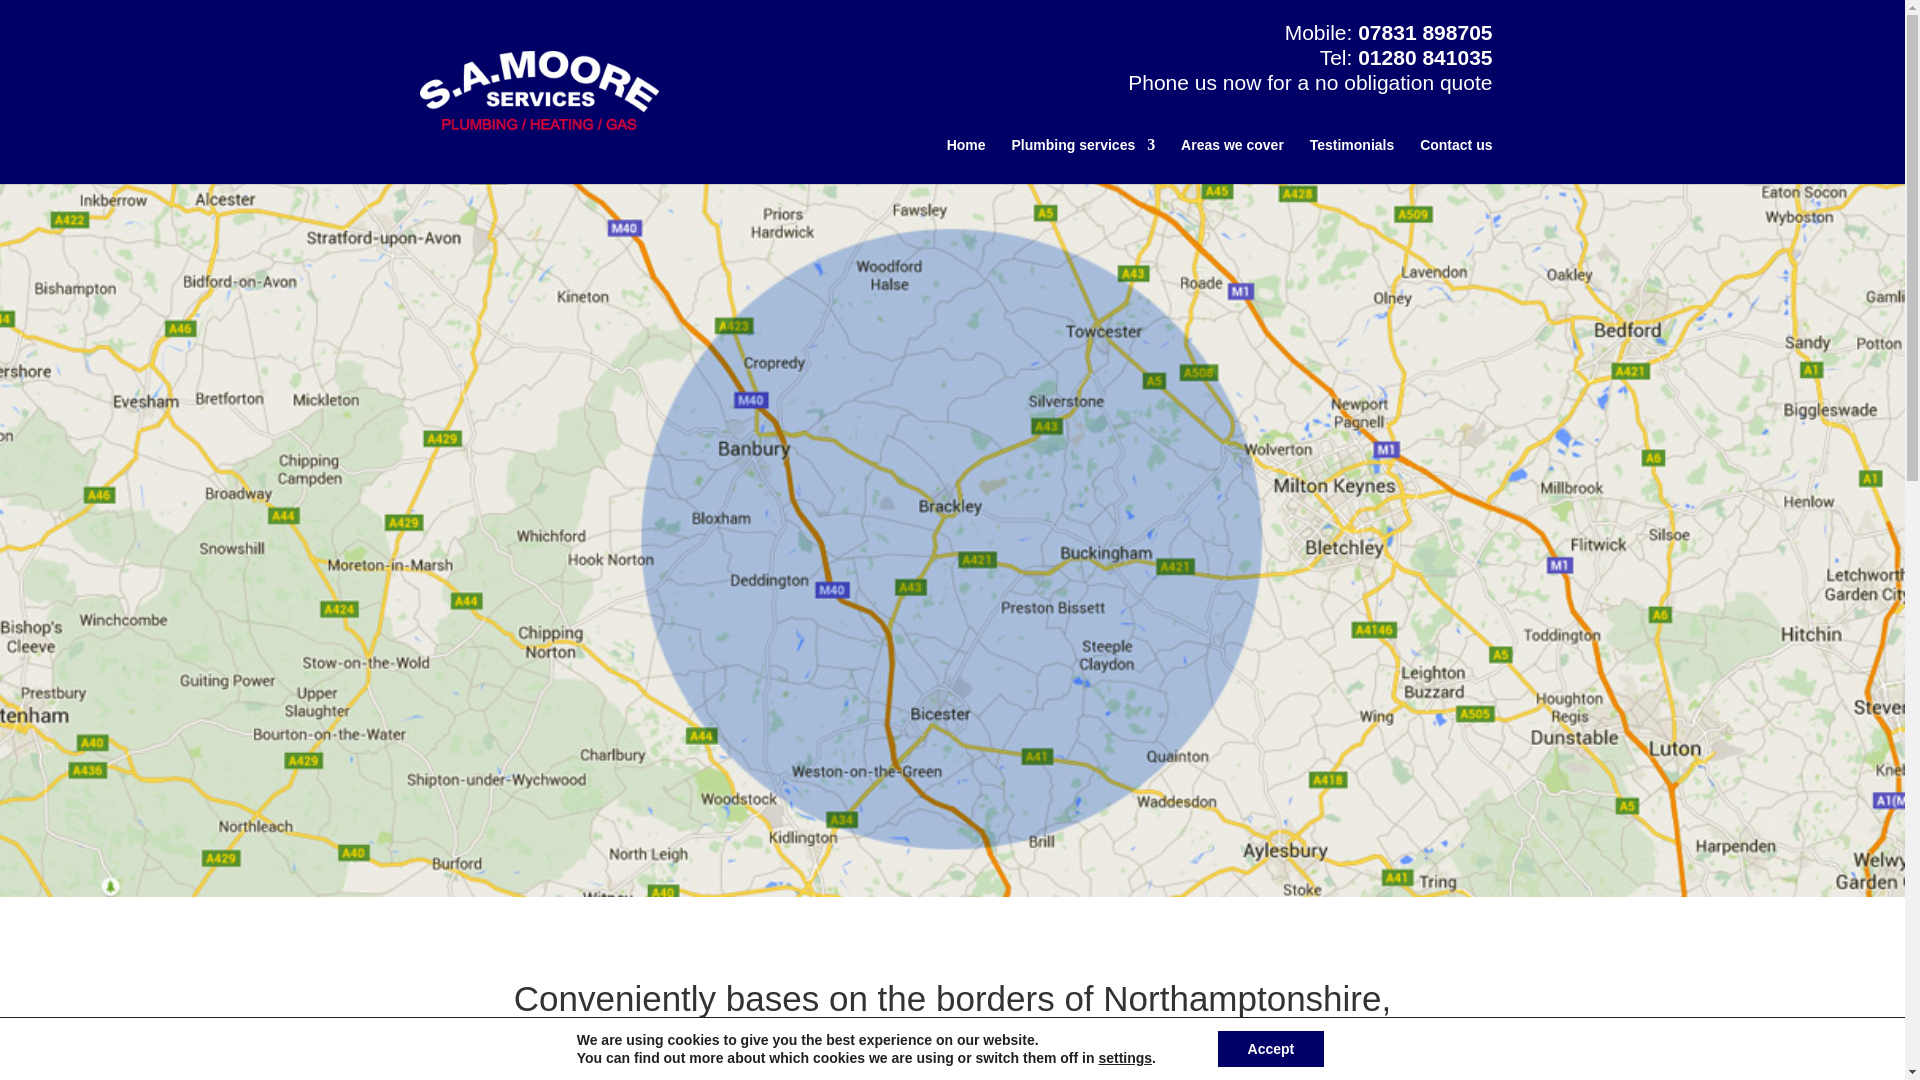  Describe the element at coordinates (1083, 160) in the screenshot. I see `Plumbing services` at that location.